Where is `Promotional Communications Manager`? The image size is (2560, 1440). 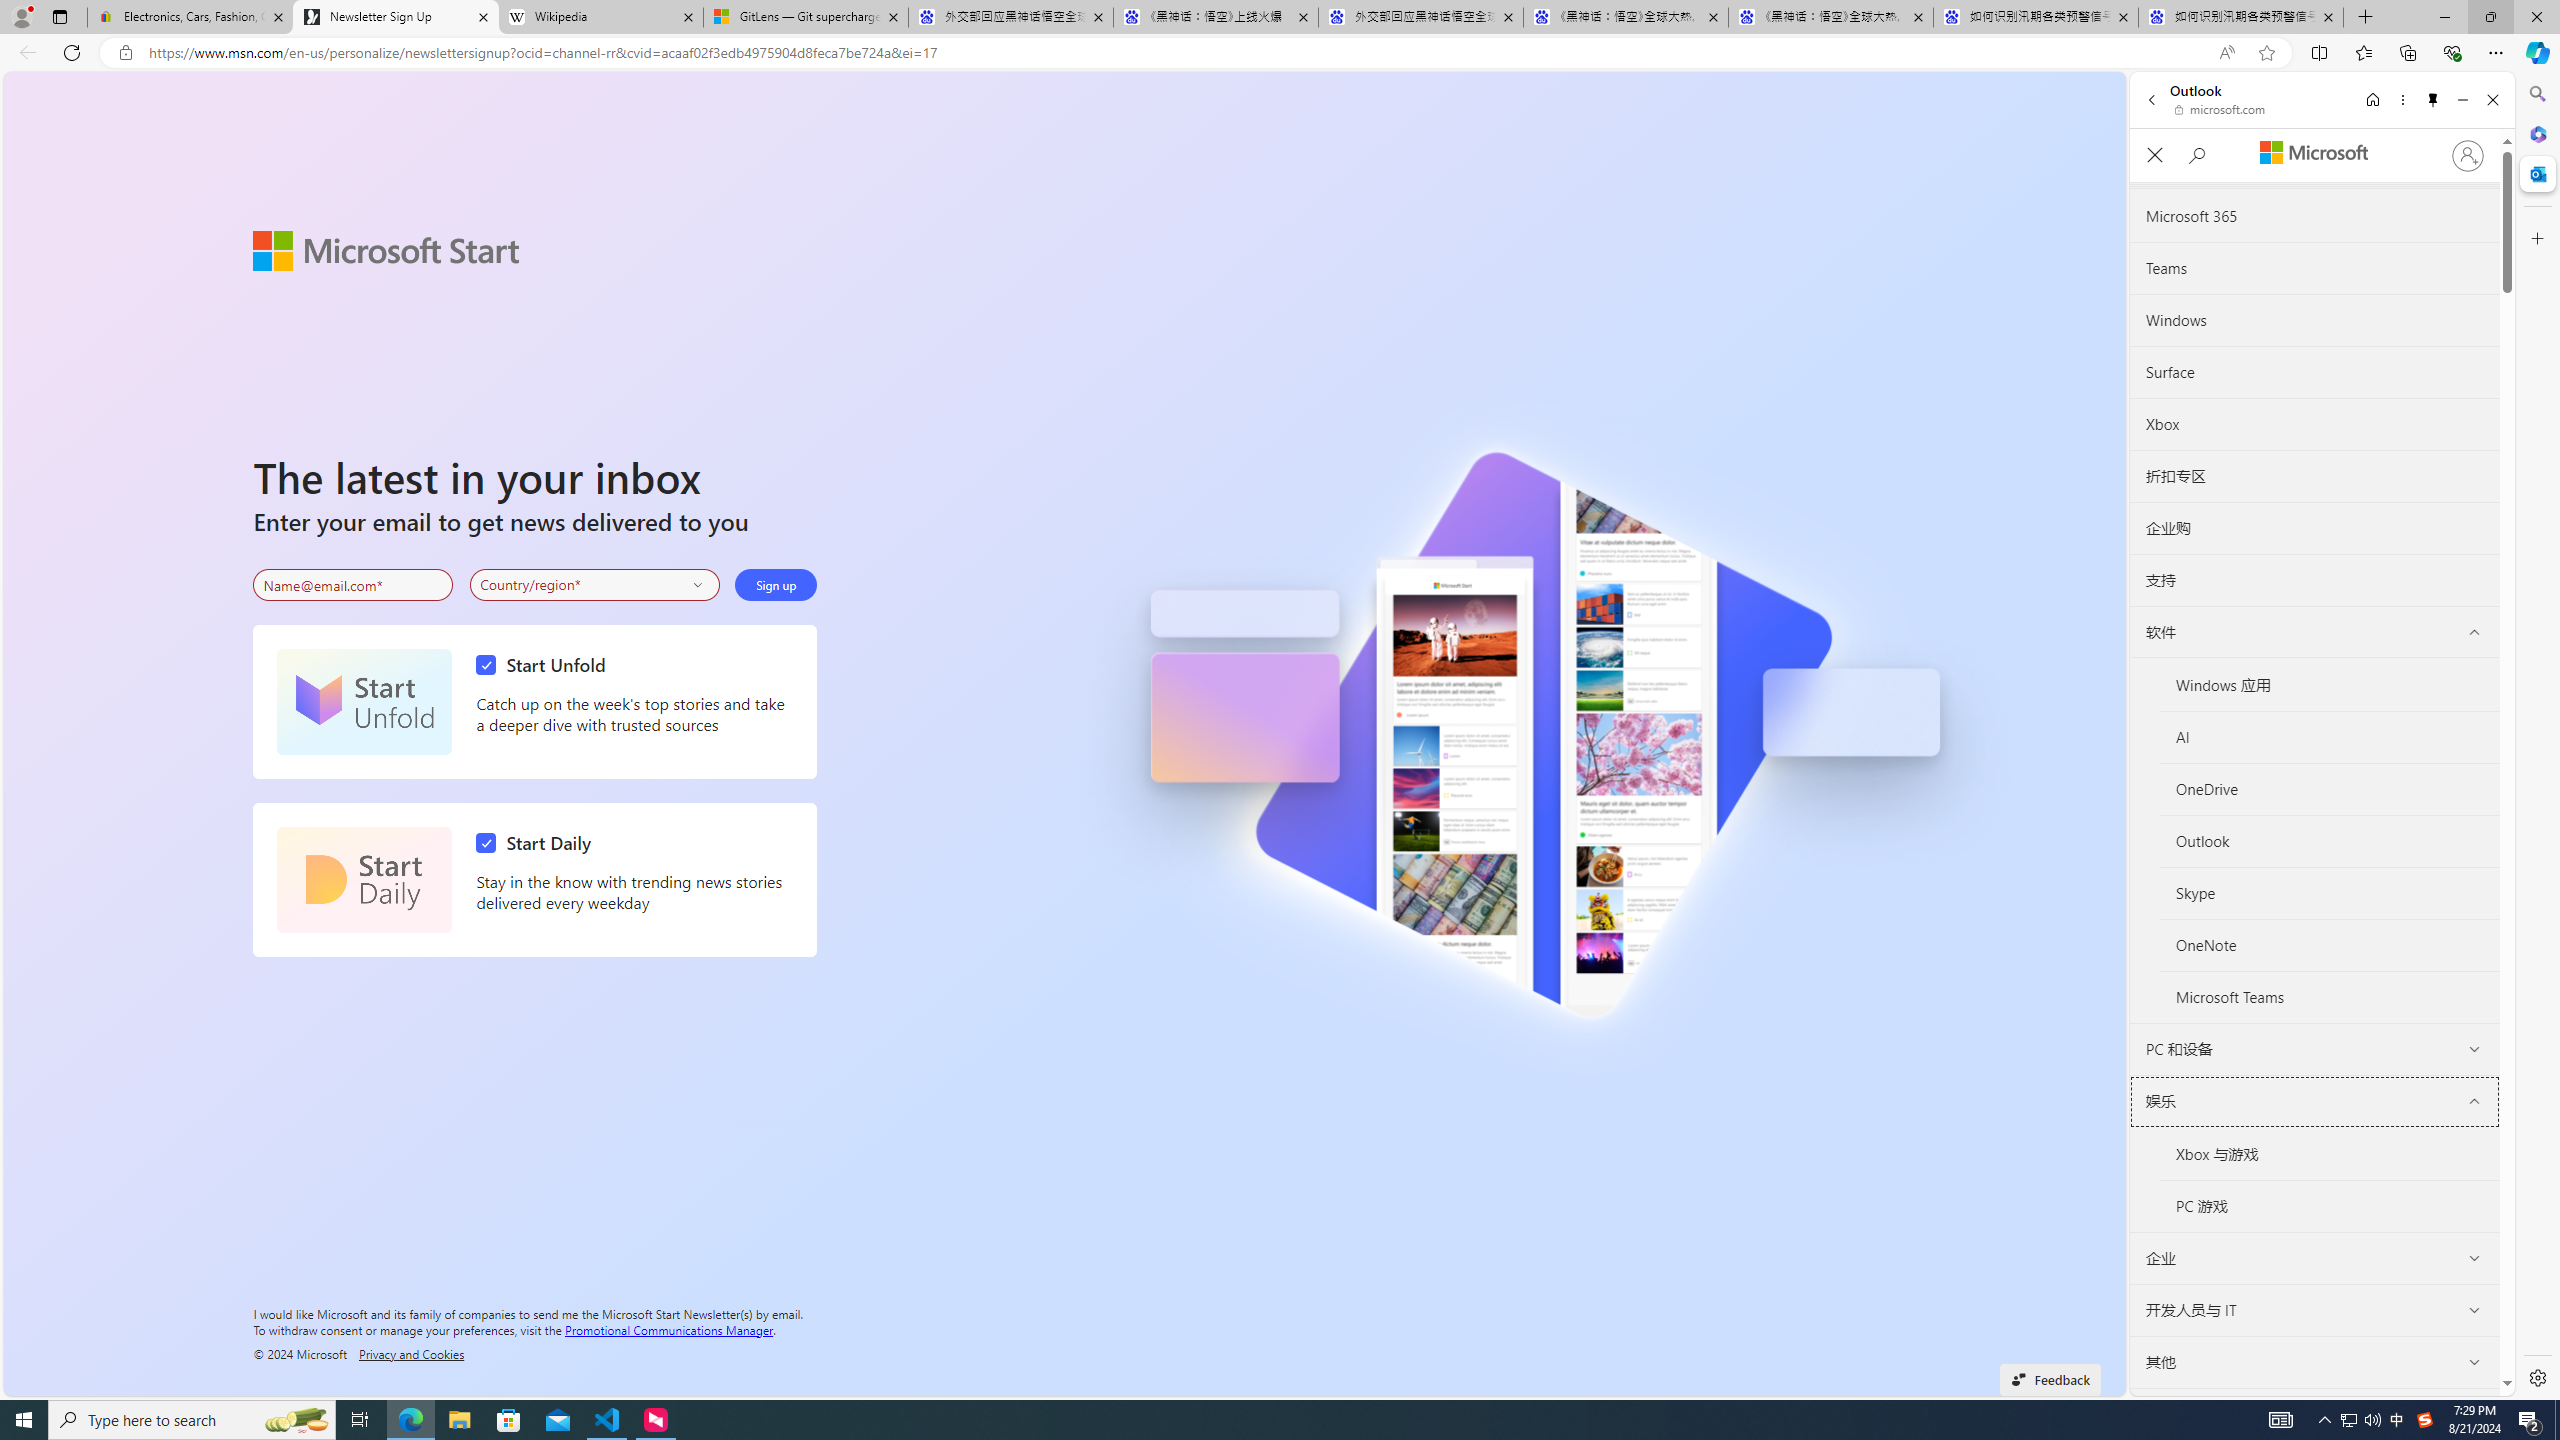 Promotional Communications Manager is located at coordinates (669, 1328).